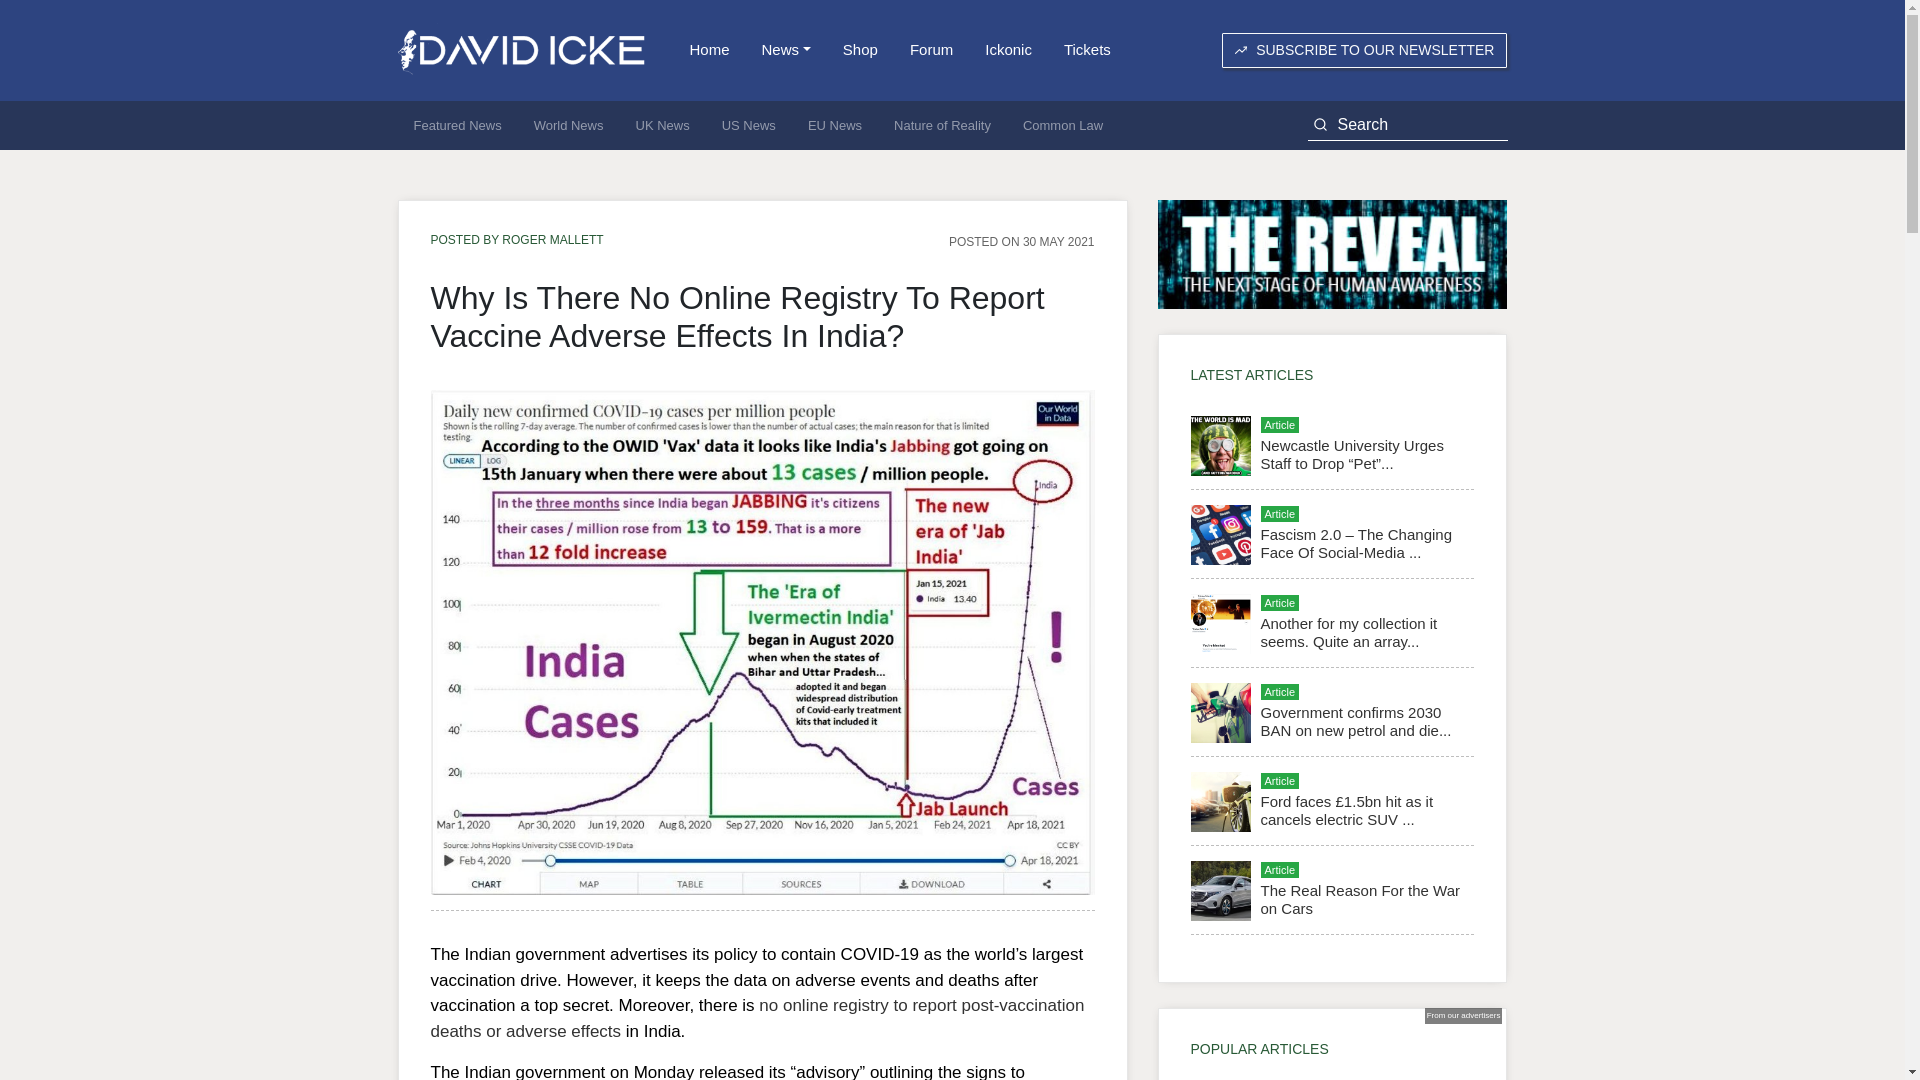  I want to click on POSTED ON 30 MAY 2021, so click(1021, 241).